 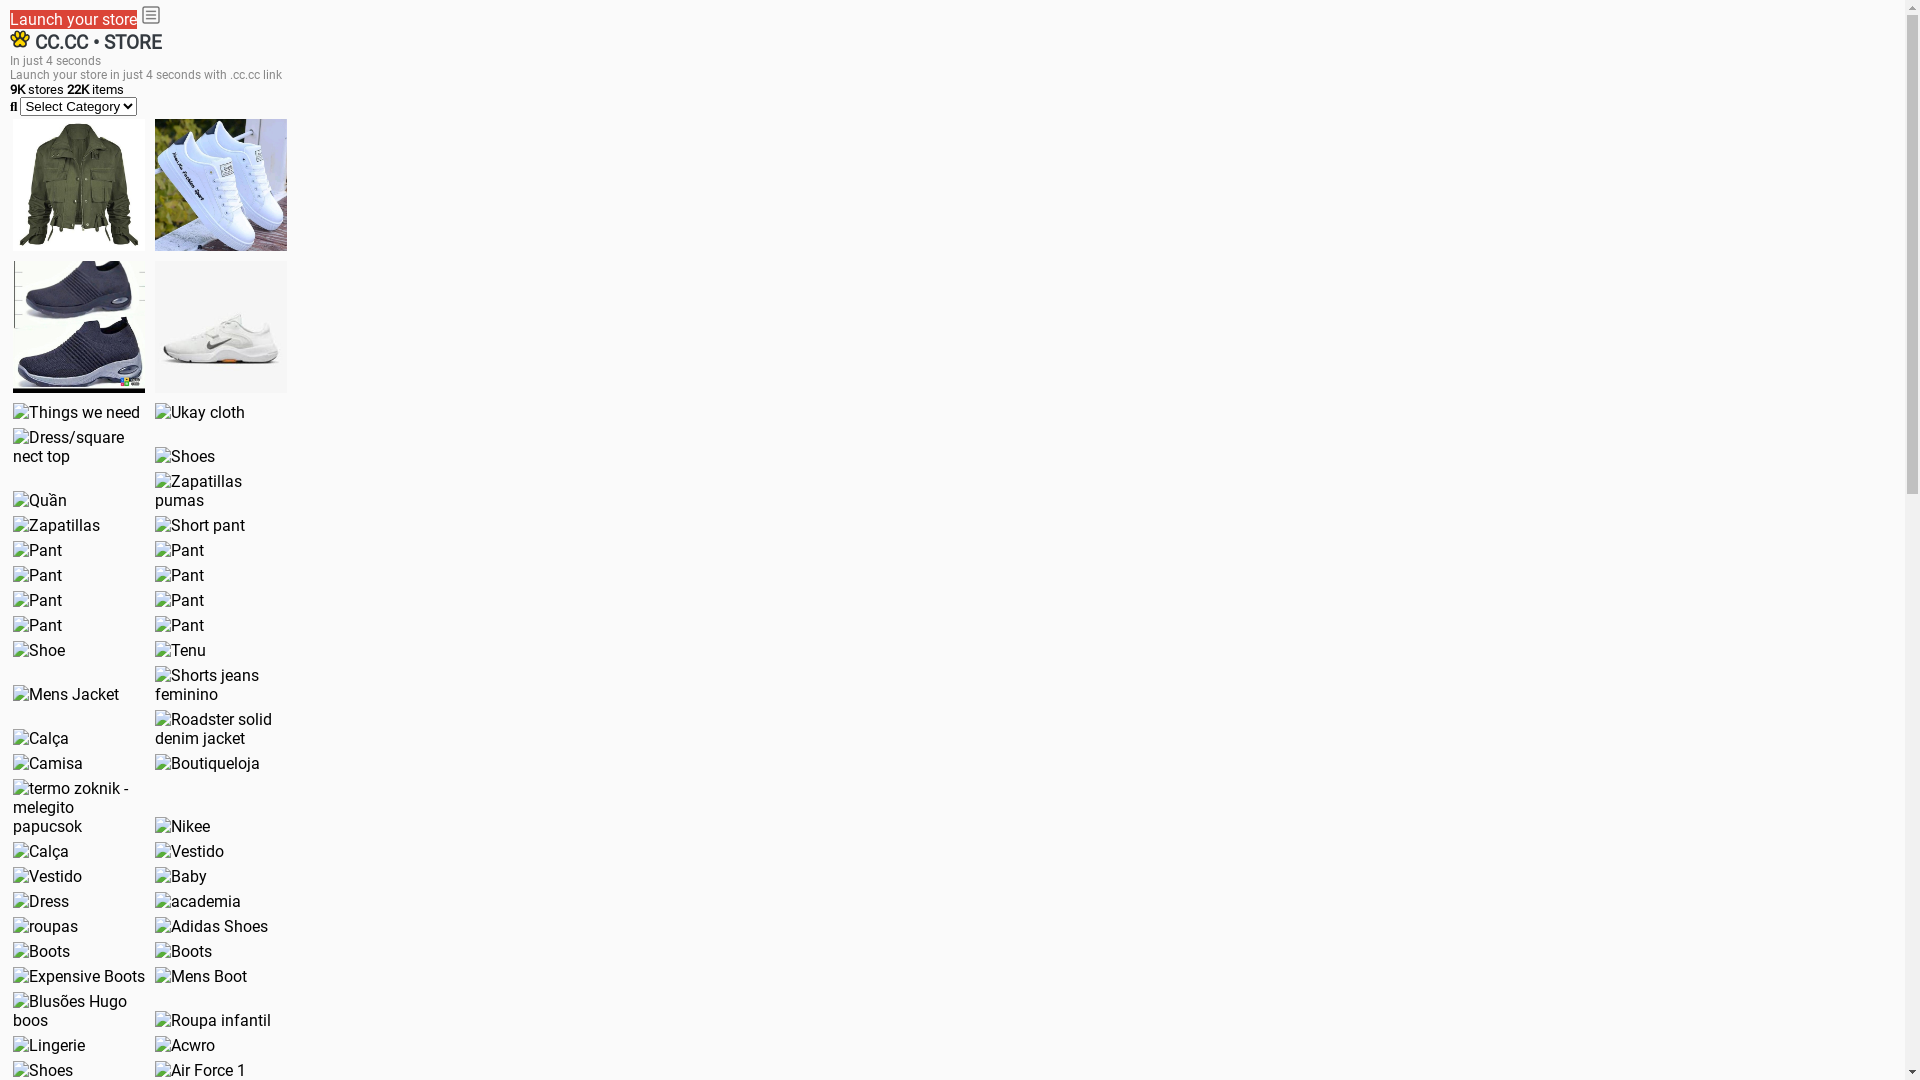 What do you see at coordinates (200, 976) in the screenshot?
I see `Mens Boot` at bounding box center [200, 976].